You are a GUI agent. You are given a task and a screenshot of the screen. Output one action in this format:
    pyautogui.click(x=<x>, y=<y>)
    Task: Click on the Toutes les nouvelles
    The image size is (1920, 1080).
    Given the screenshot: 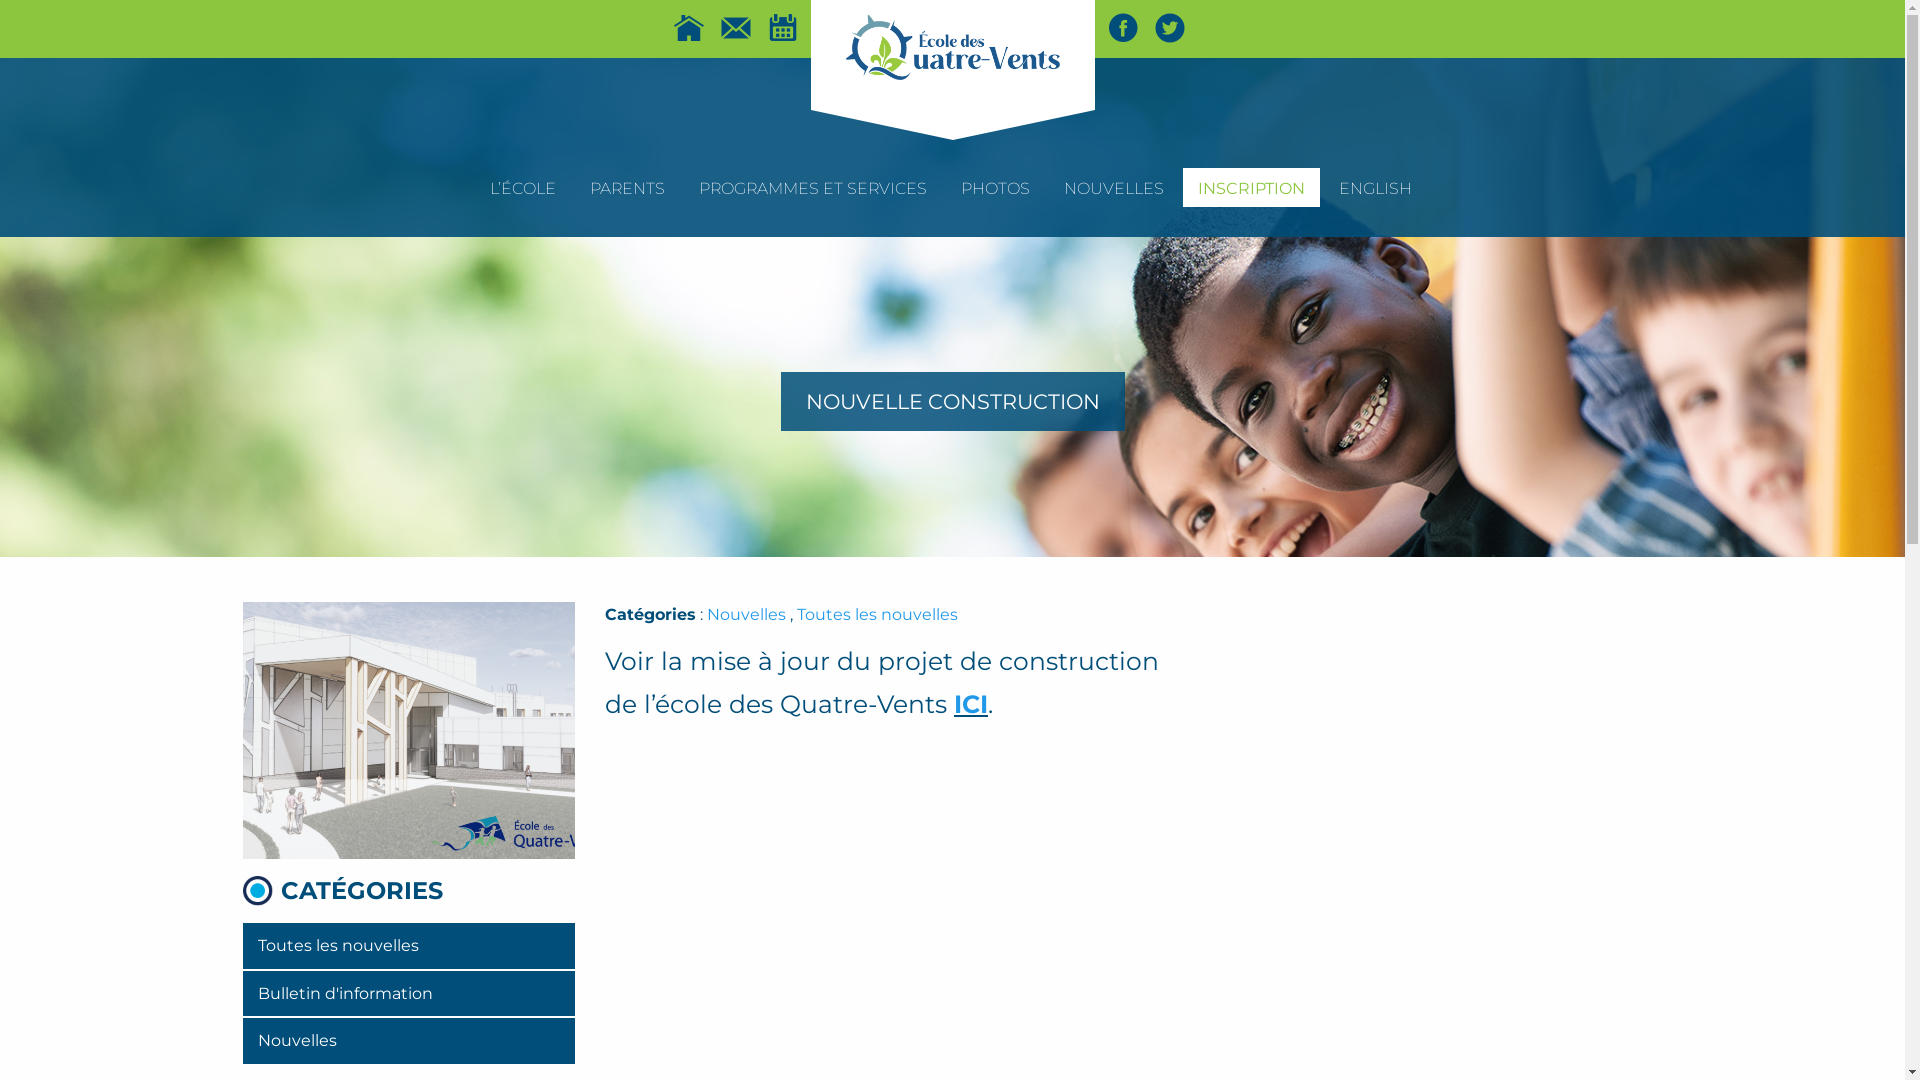 What is the action you would take?
    pyautogui.click(x=878, y=614)
    